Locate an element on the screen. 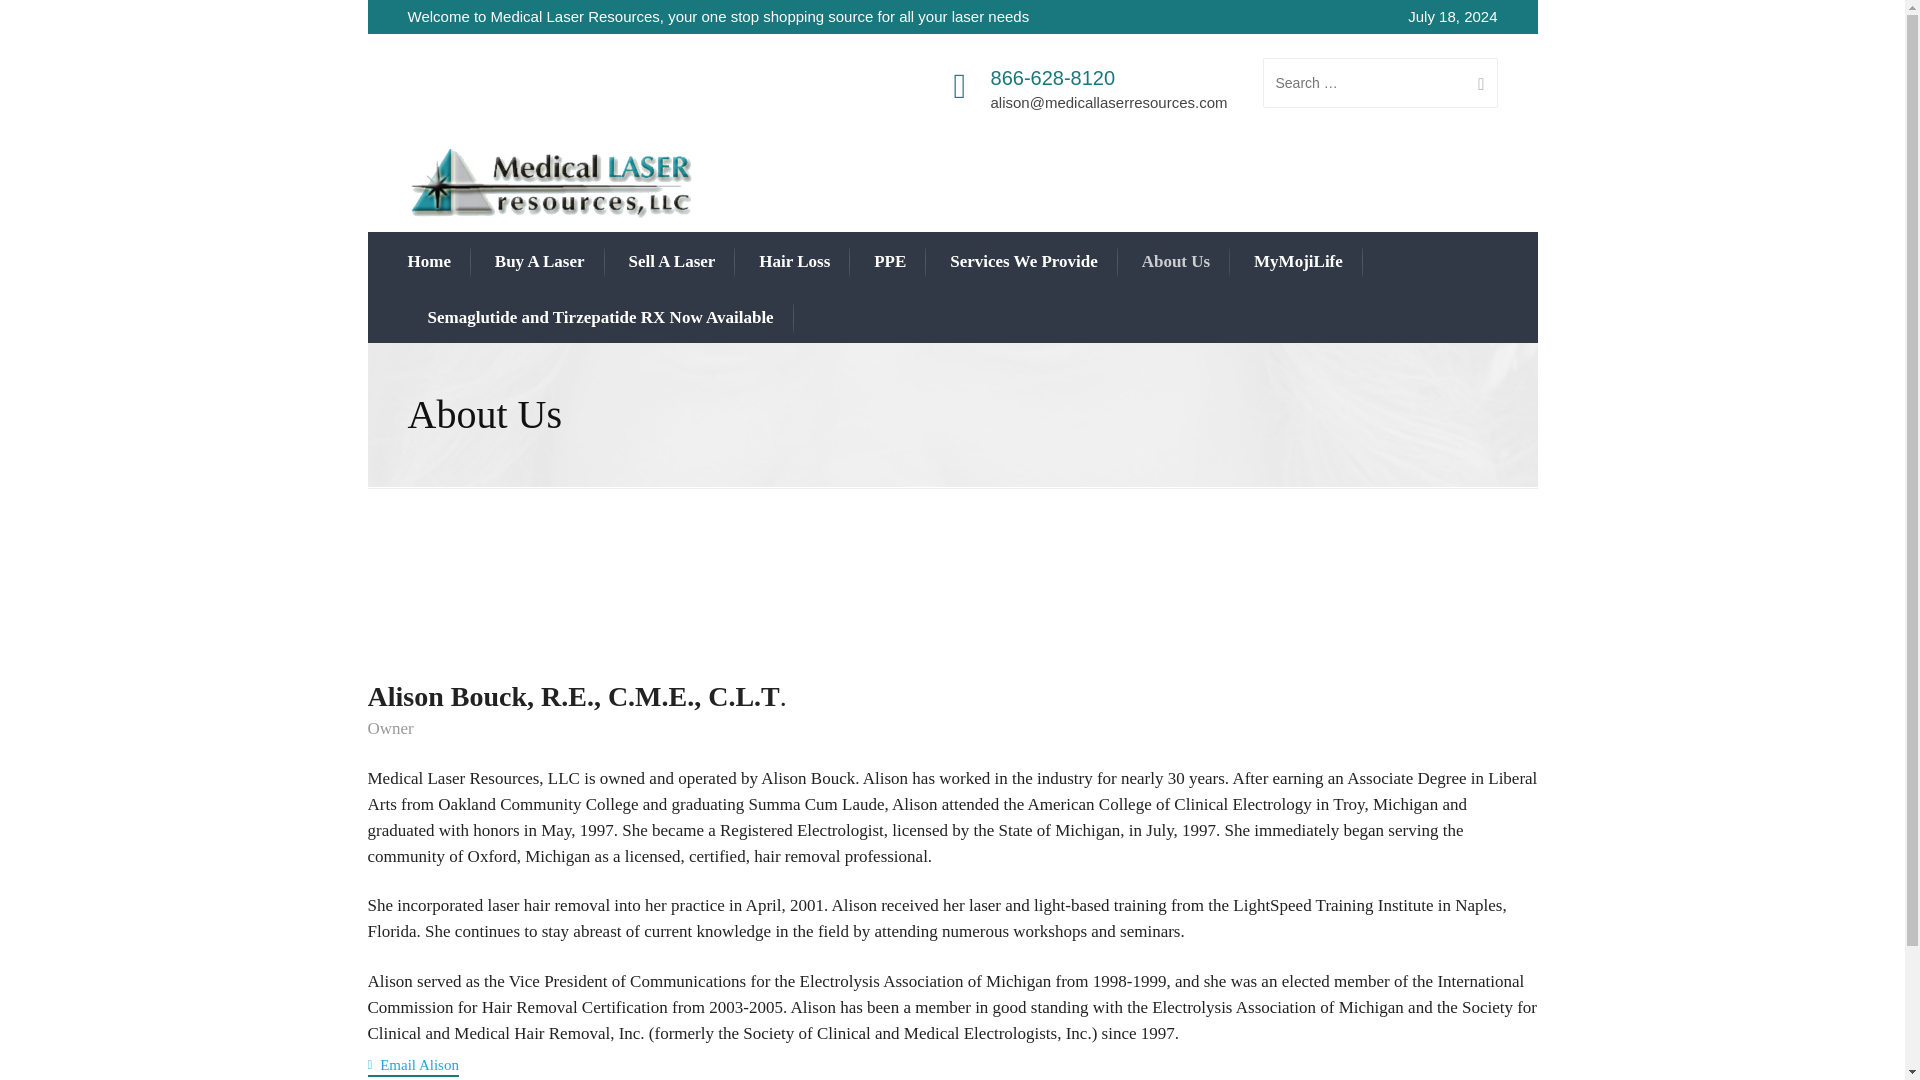 The image size is (1920, 1080). Search is located at coordinates (1473, 83).